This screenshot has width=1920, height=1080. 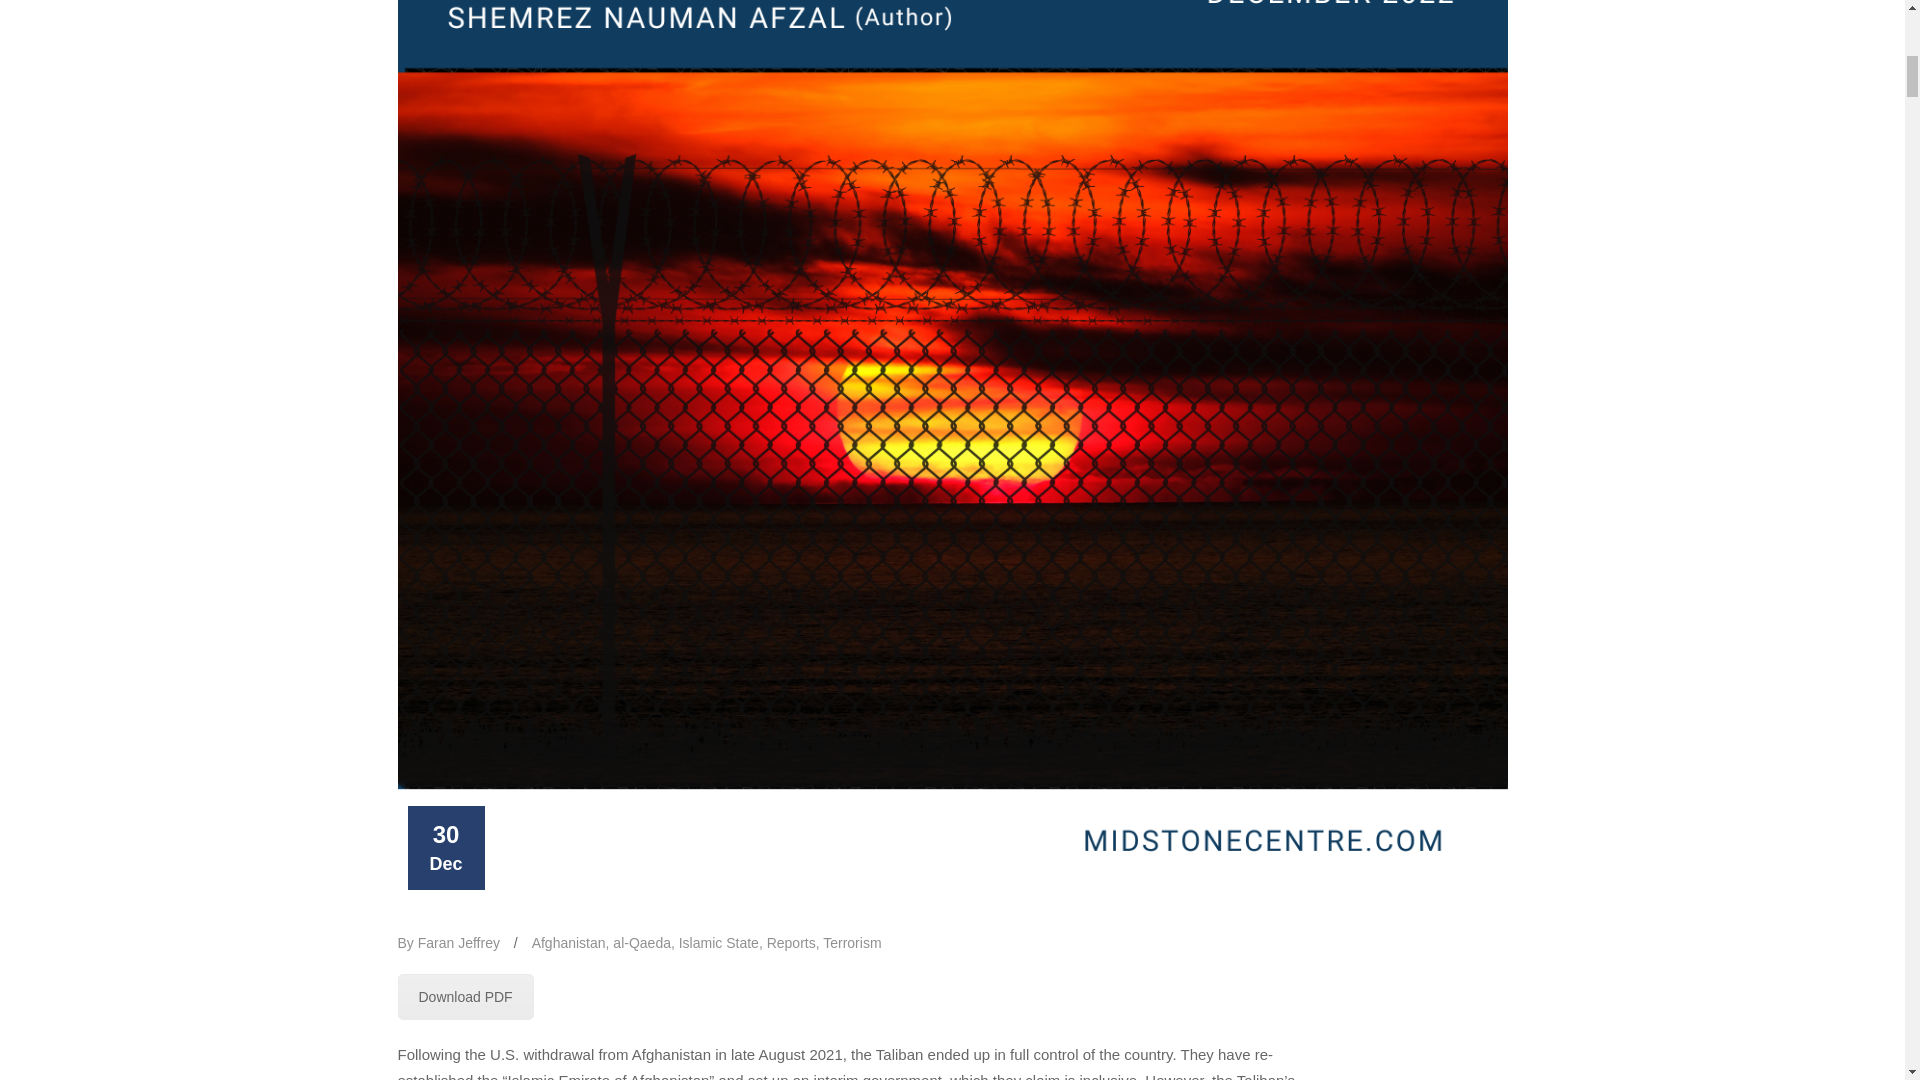 I want to click on Islamic State, so click(x=718, y=943).